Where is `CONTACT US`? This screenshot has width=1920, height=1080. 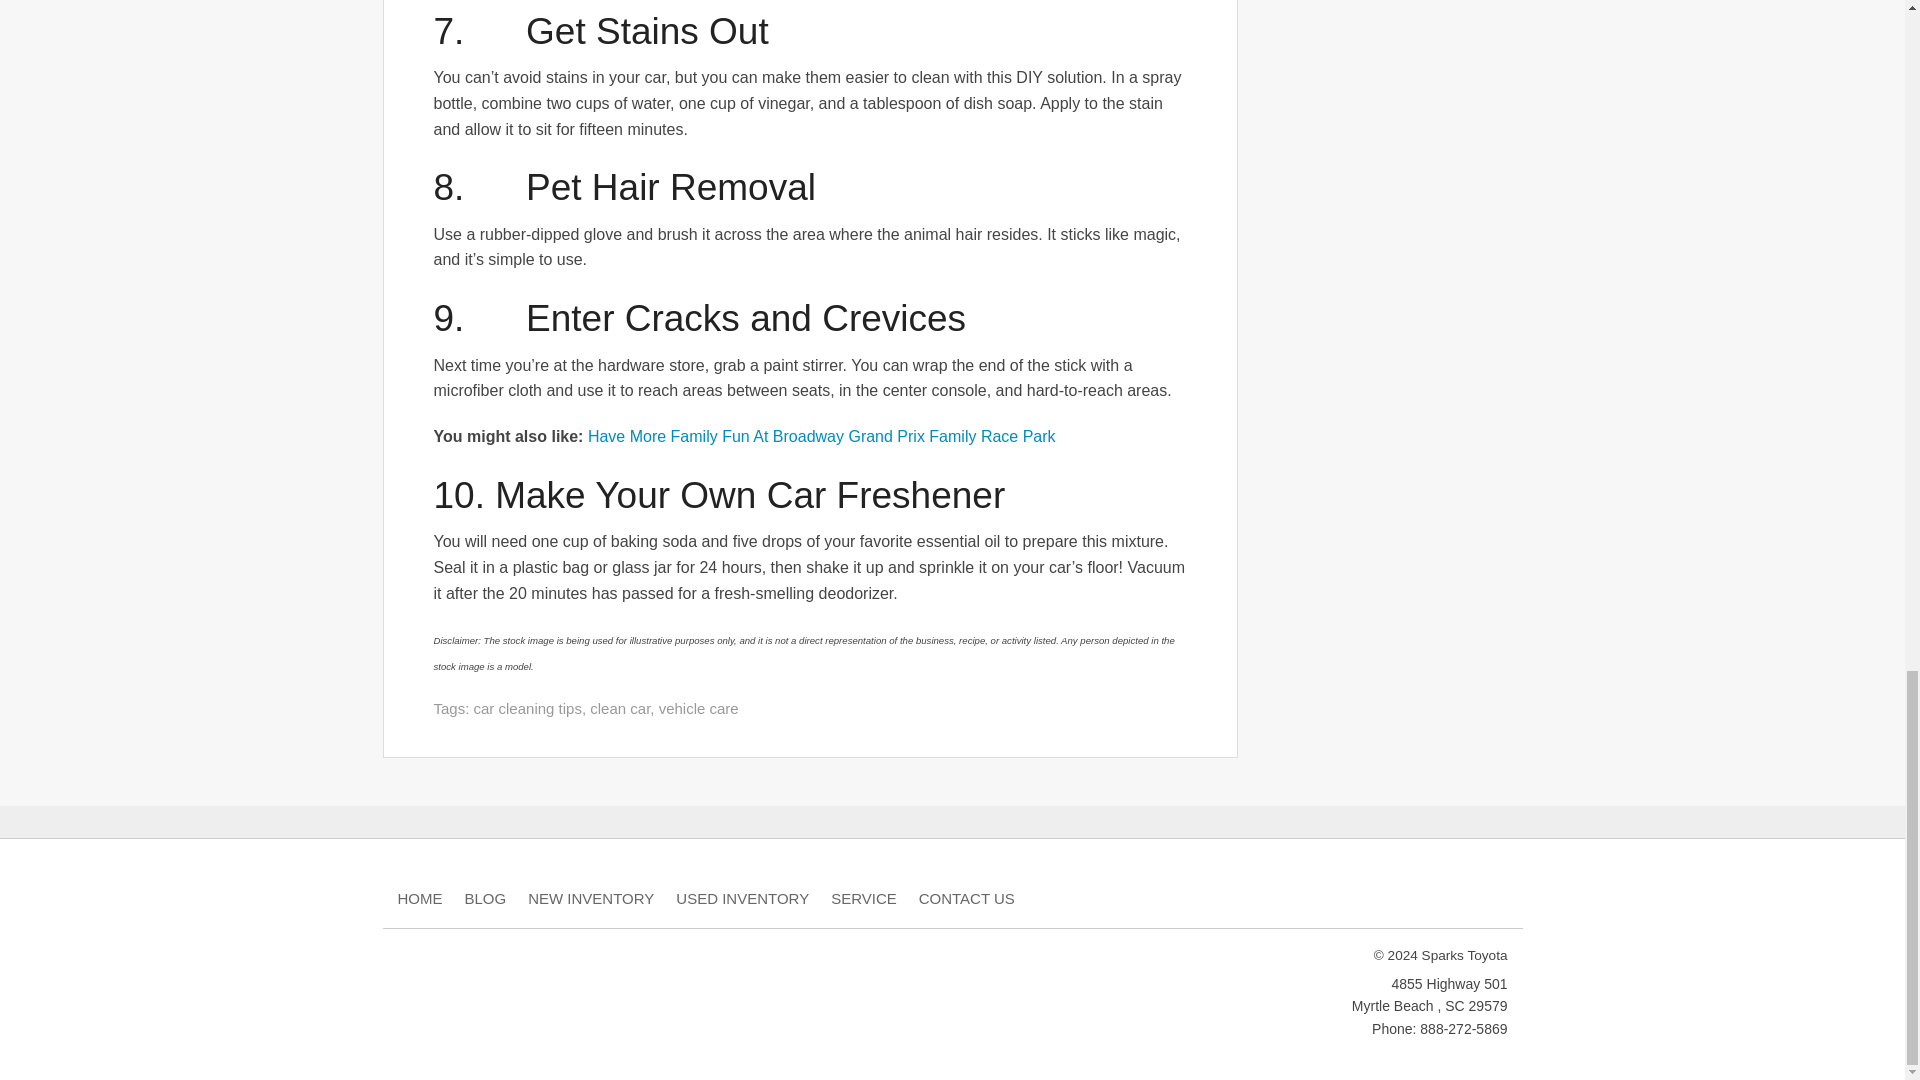
CONTACT US is located at coordinates (967, 898).